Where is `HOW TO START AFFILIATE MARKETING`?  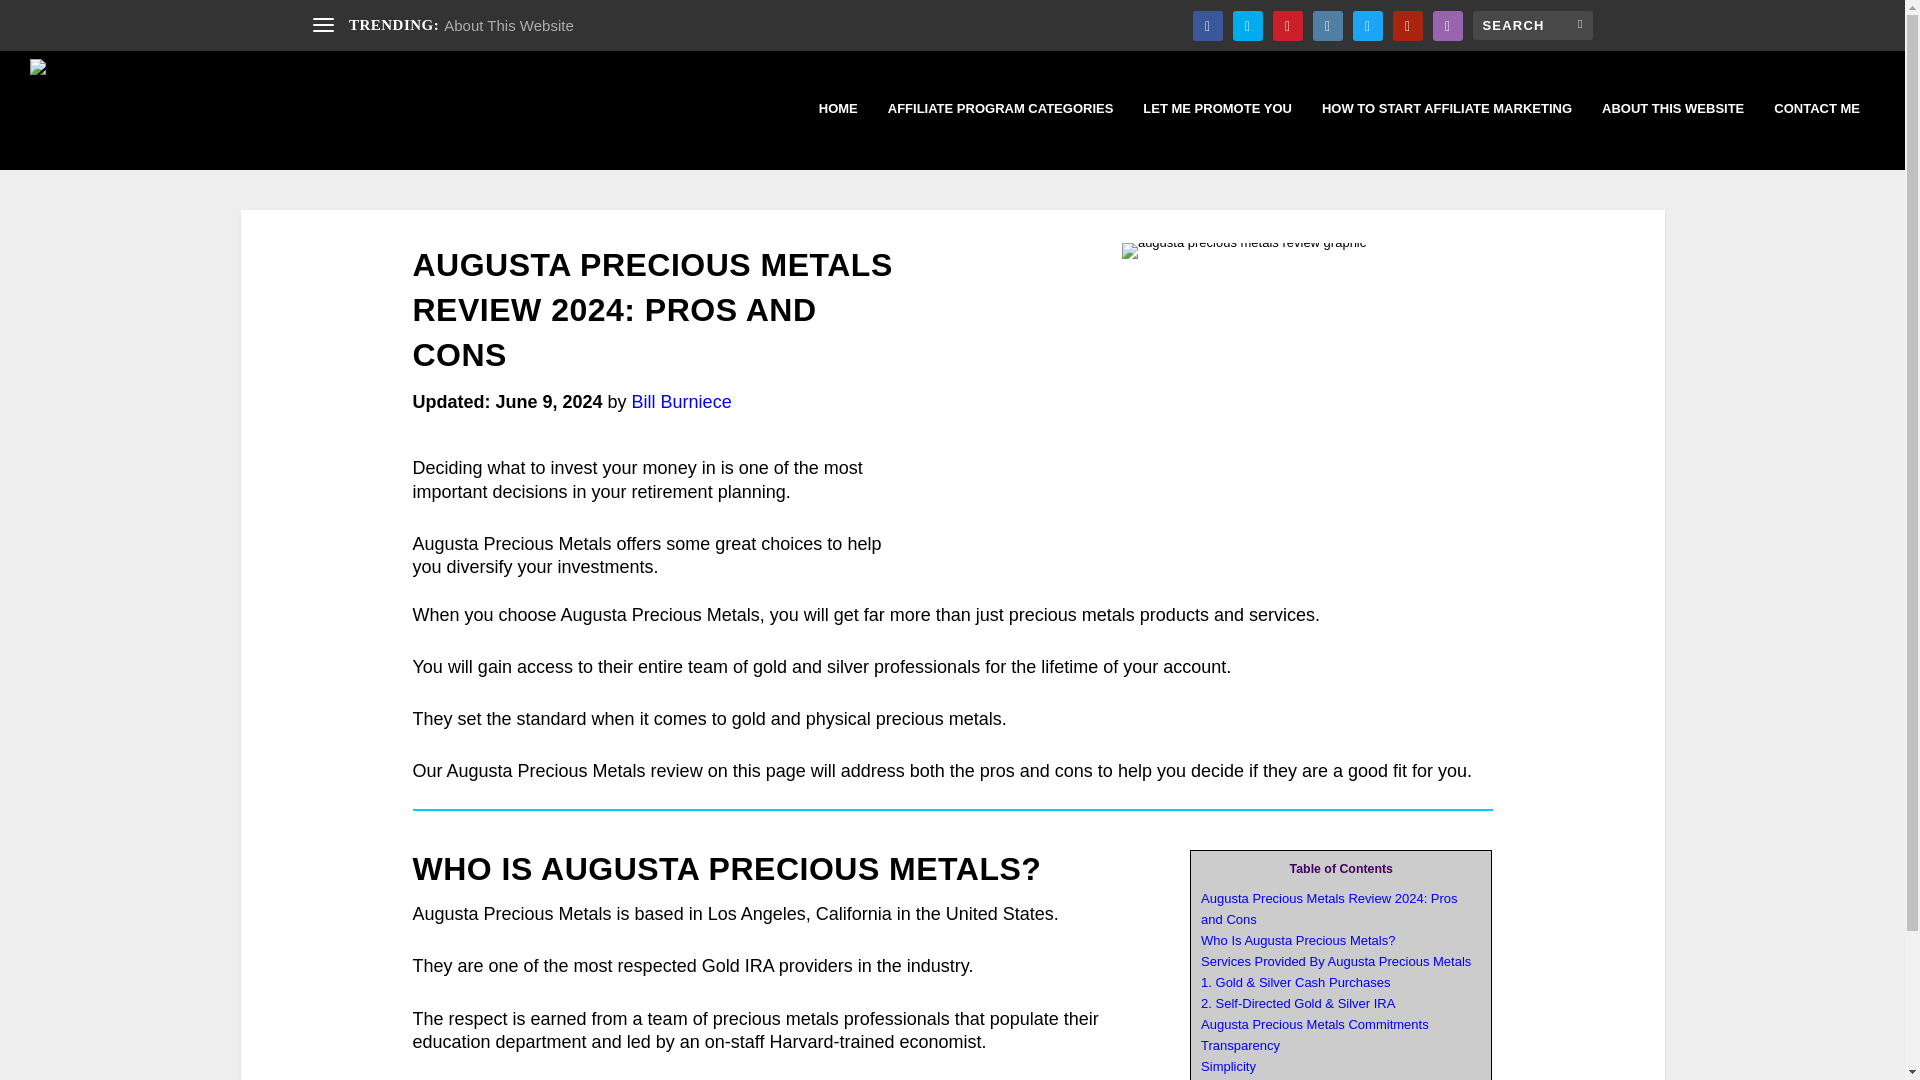
HOW TO START AFFILIATE MARKETING is located at coordinates (1447, 135).